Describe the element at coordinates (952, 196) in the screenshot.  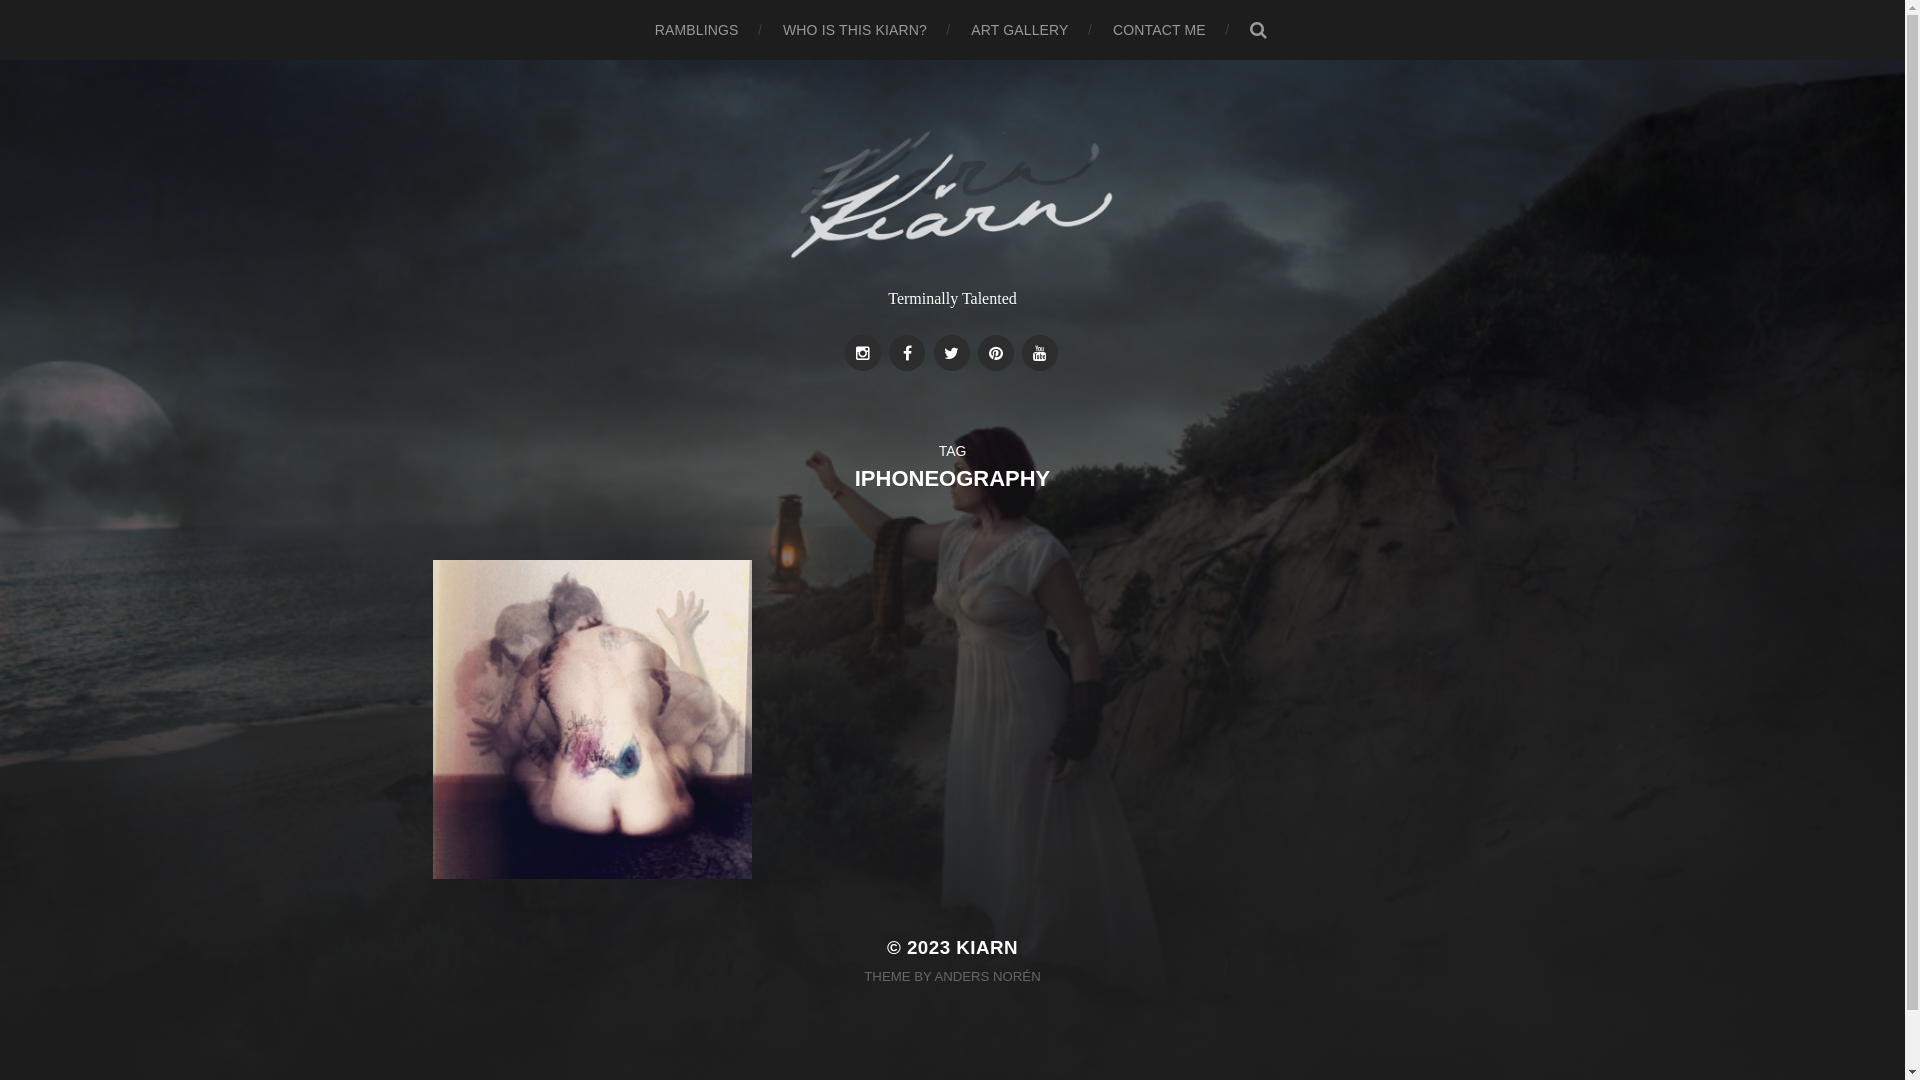
I see `Kiarn` at that location.